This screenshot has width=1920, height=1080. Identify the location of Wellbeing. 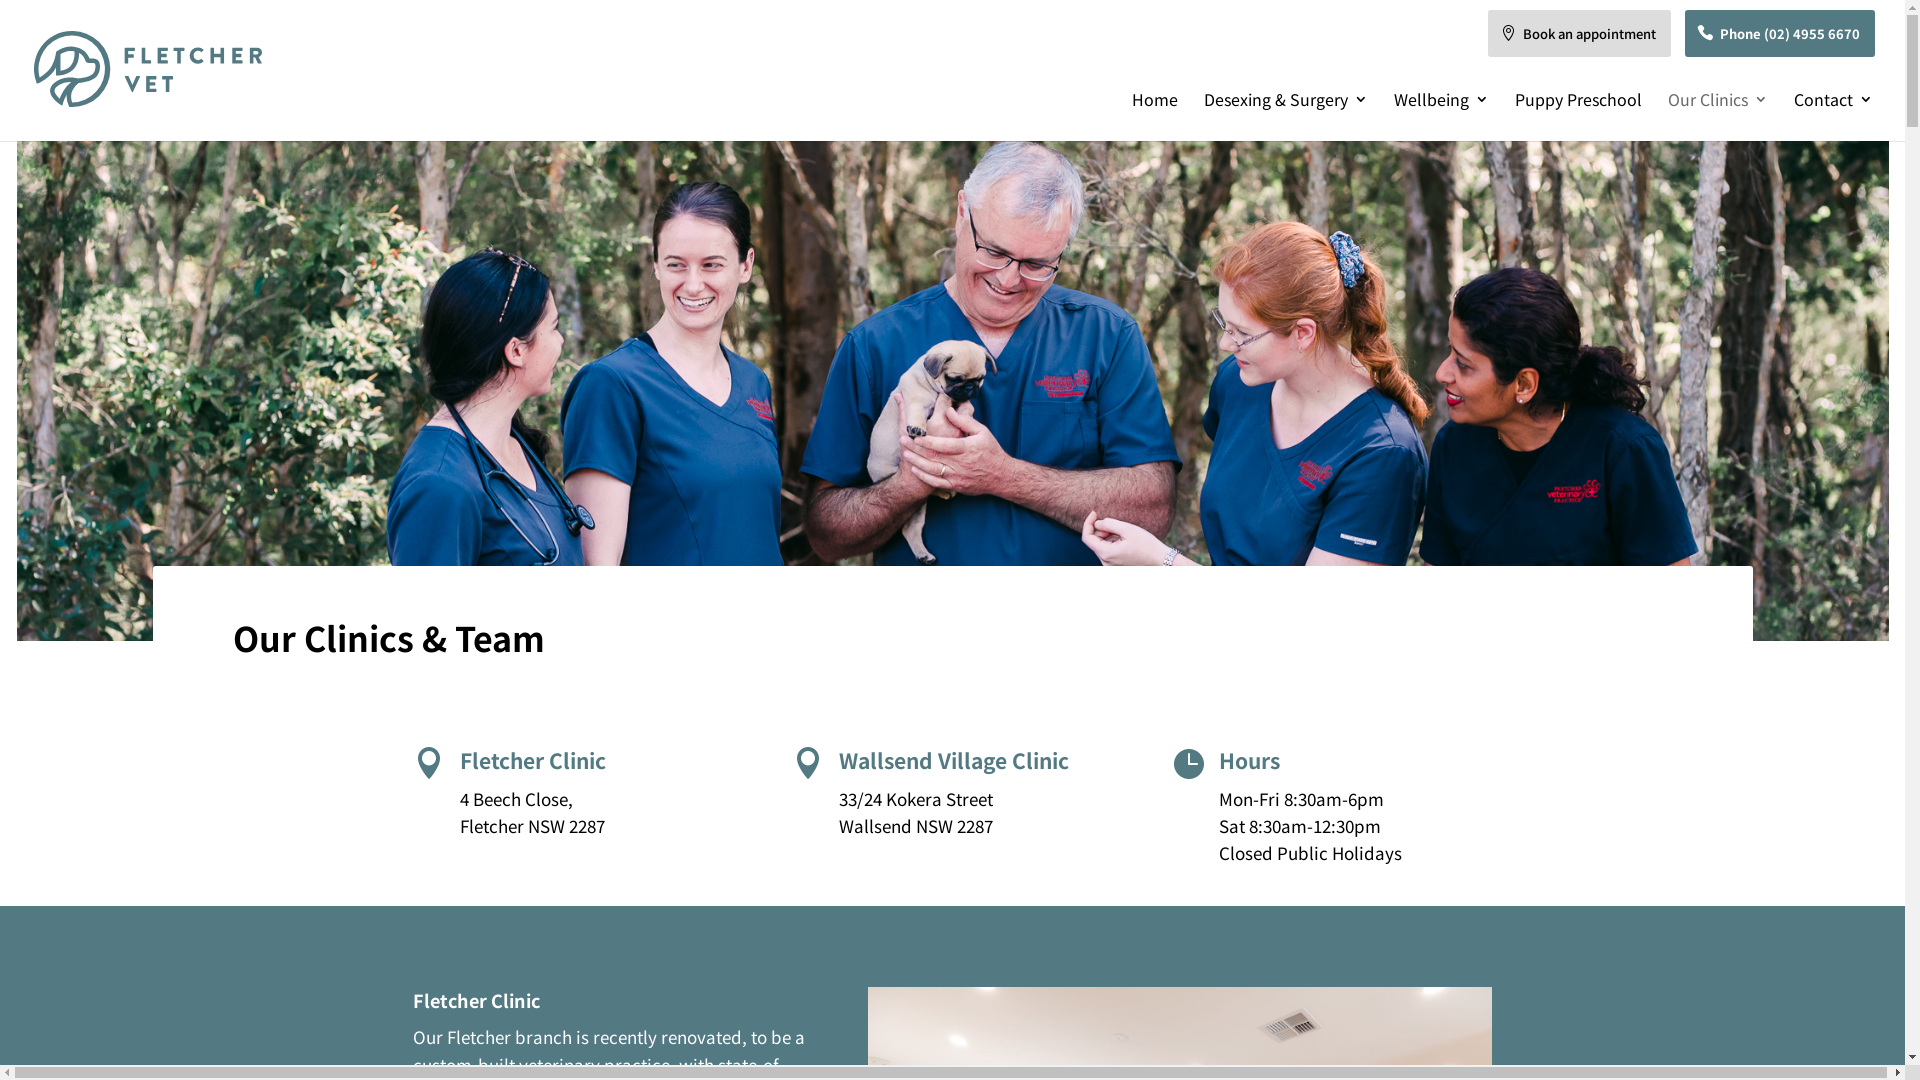
(1442, 116).